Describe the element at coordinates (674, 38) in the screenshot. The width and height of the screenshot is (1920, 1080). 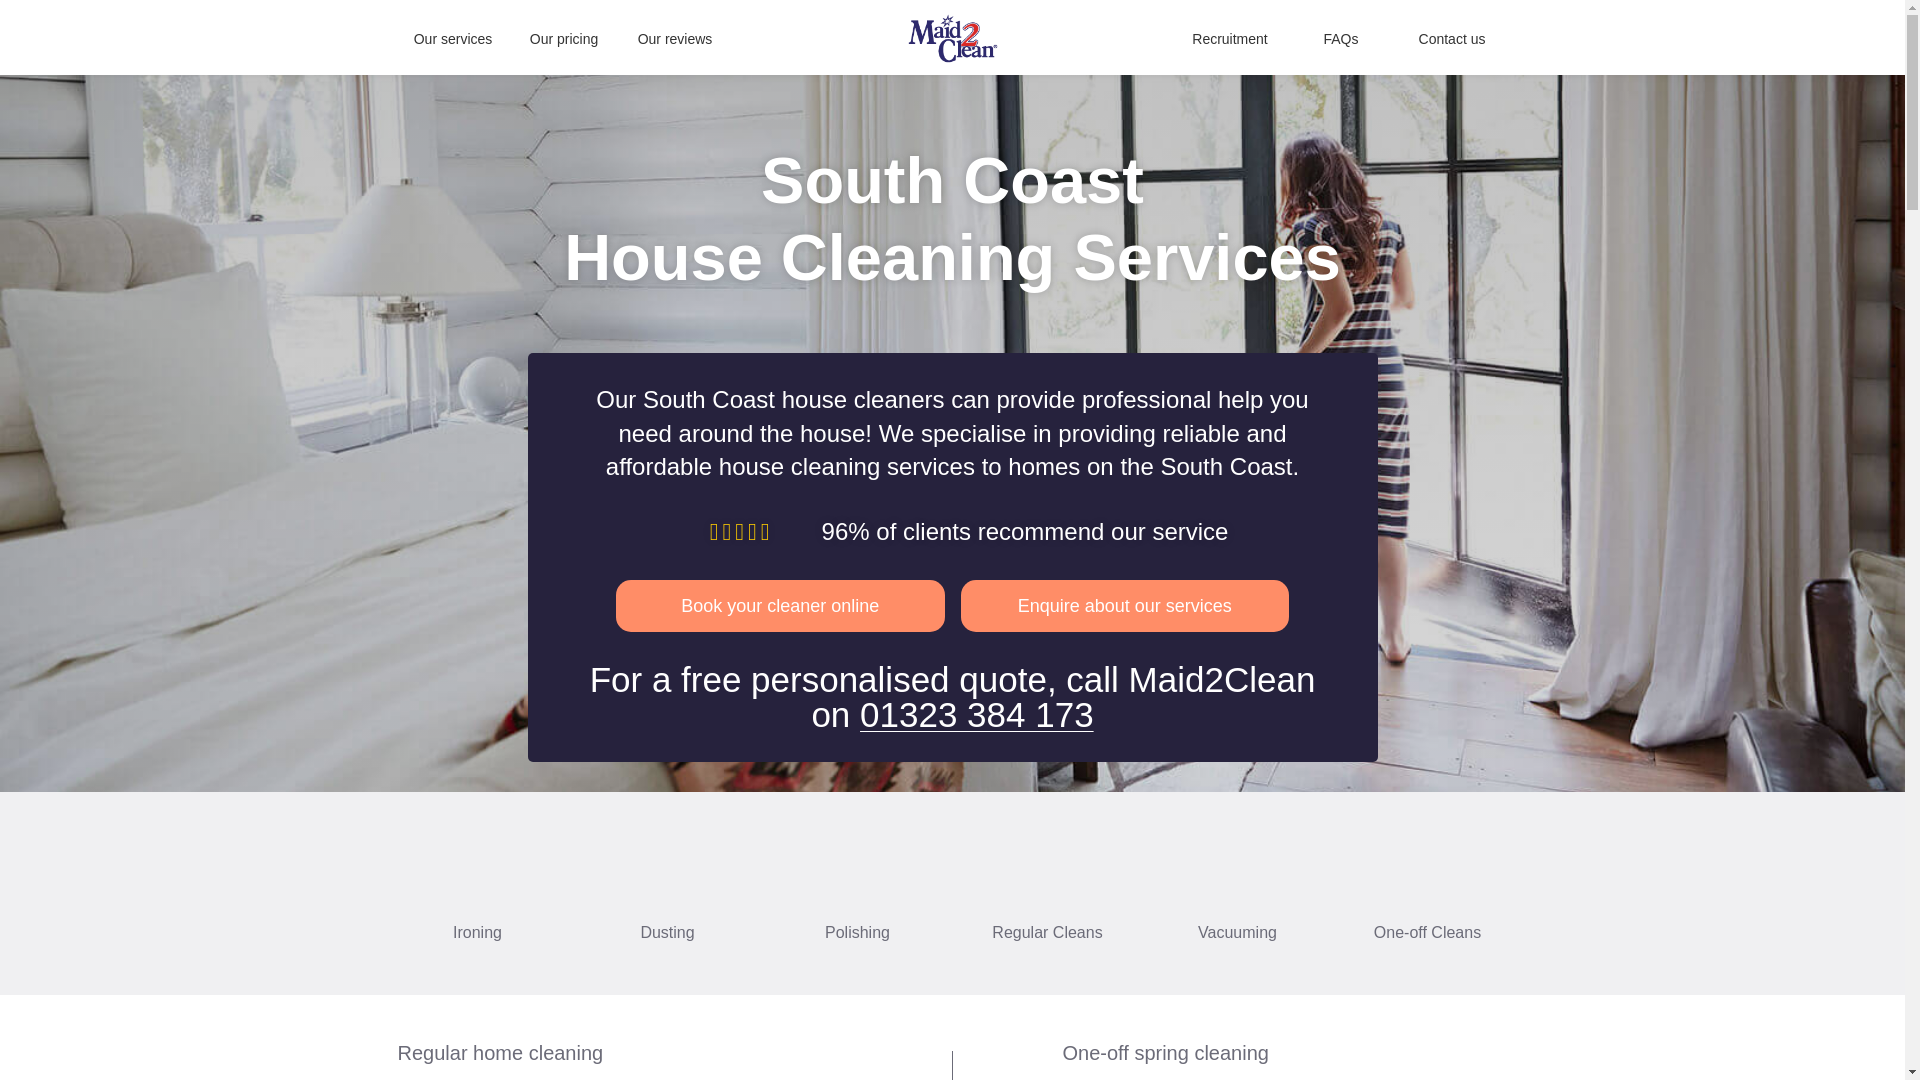
I see `Our reviews` at that location.